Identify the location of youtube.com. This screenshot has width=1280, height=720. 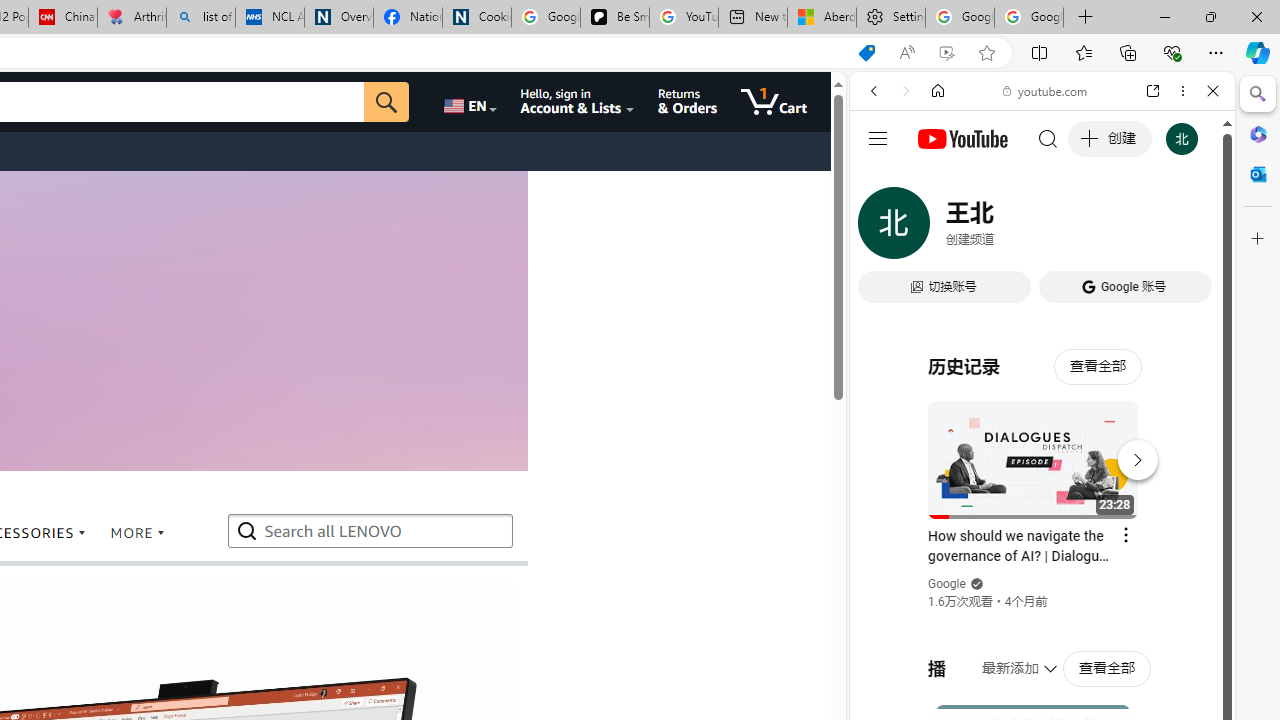
(1046, 90).